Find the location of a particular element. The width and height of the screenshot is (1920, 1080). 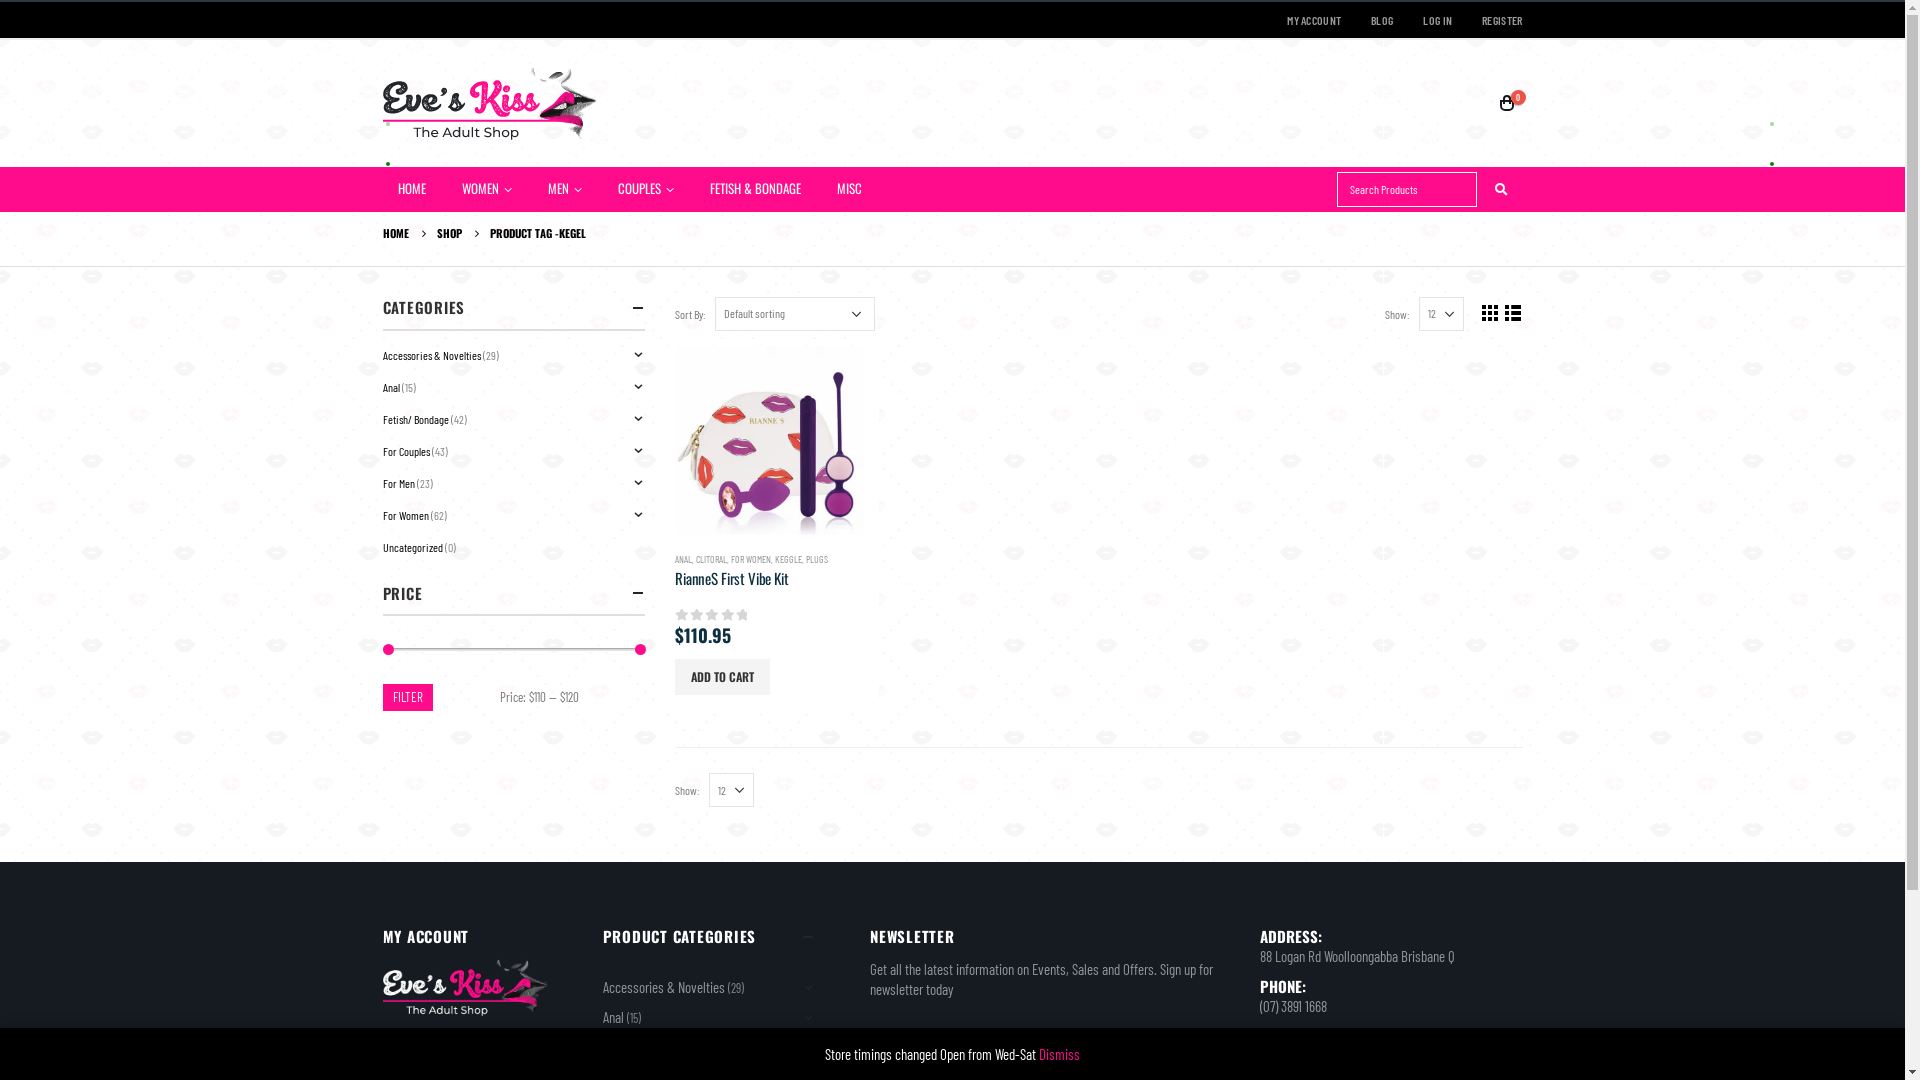

Blog is located at coordinates (393, 1063).